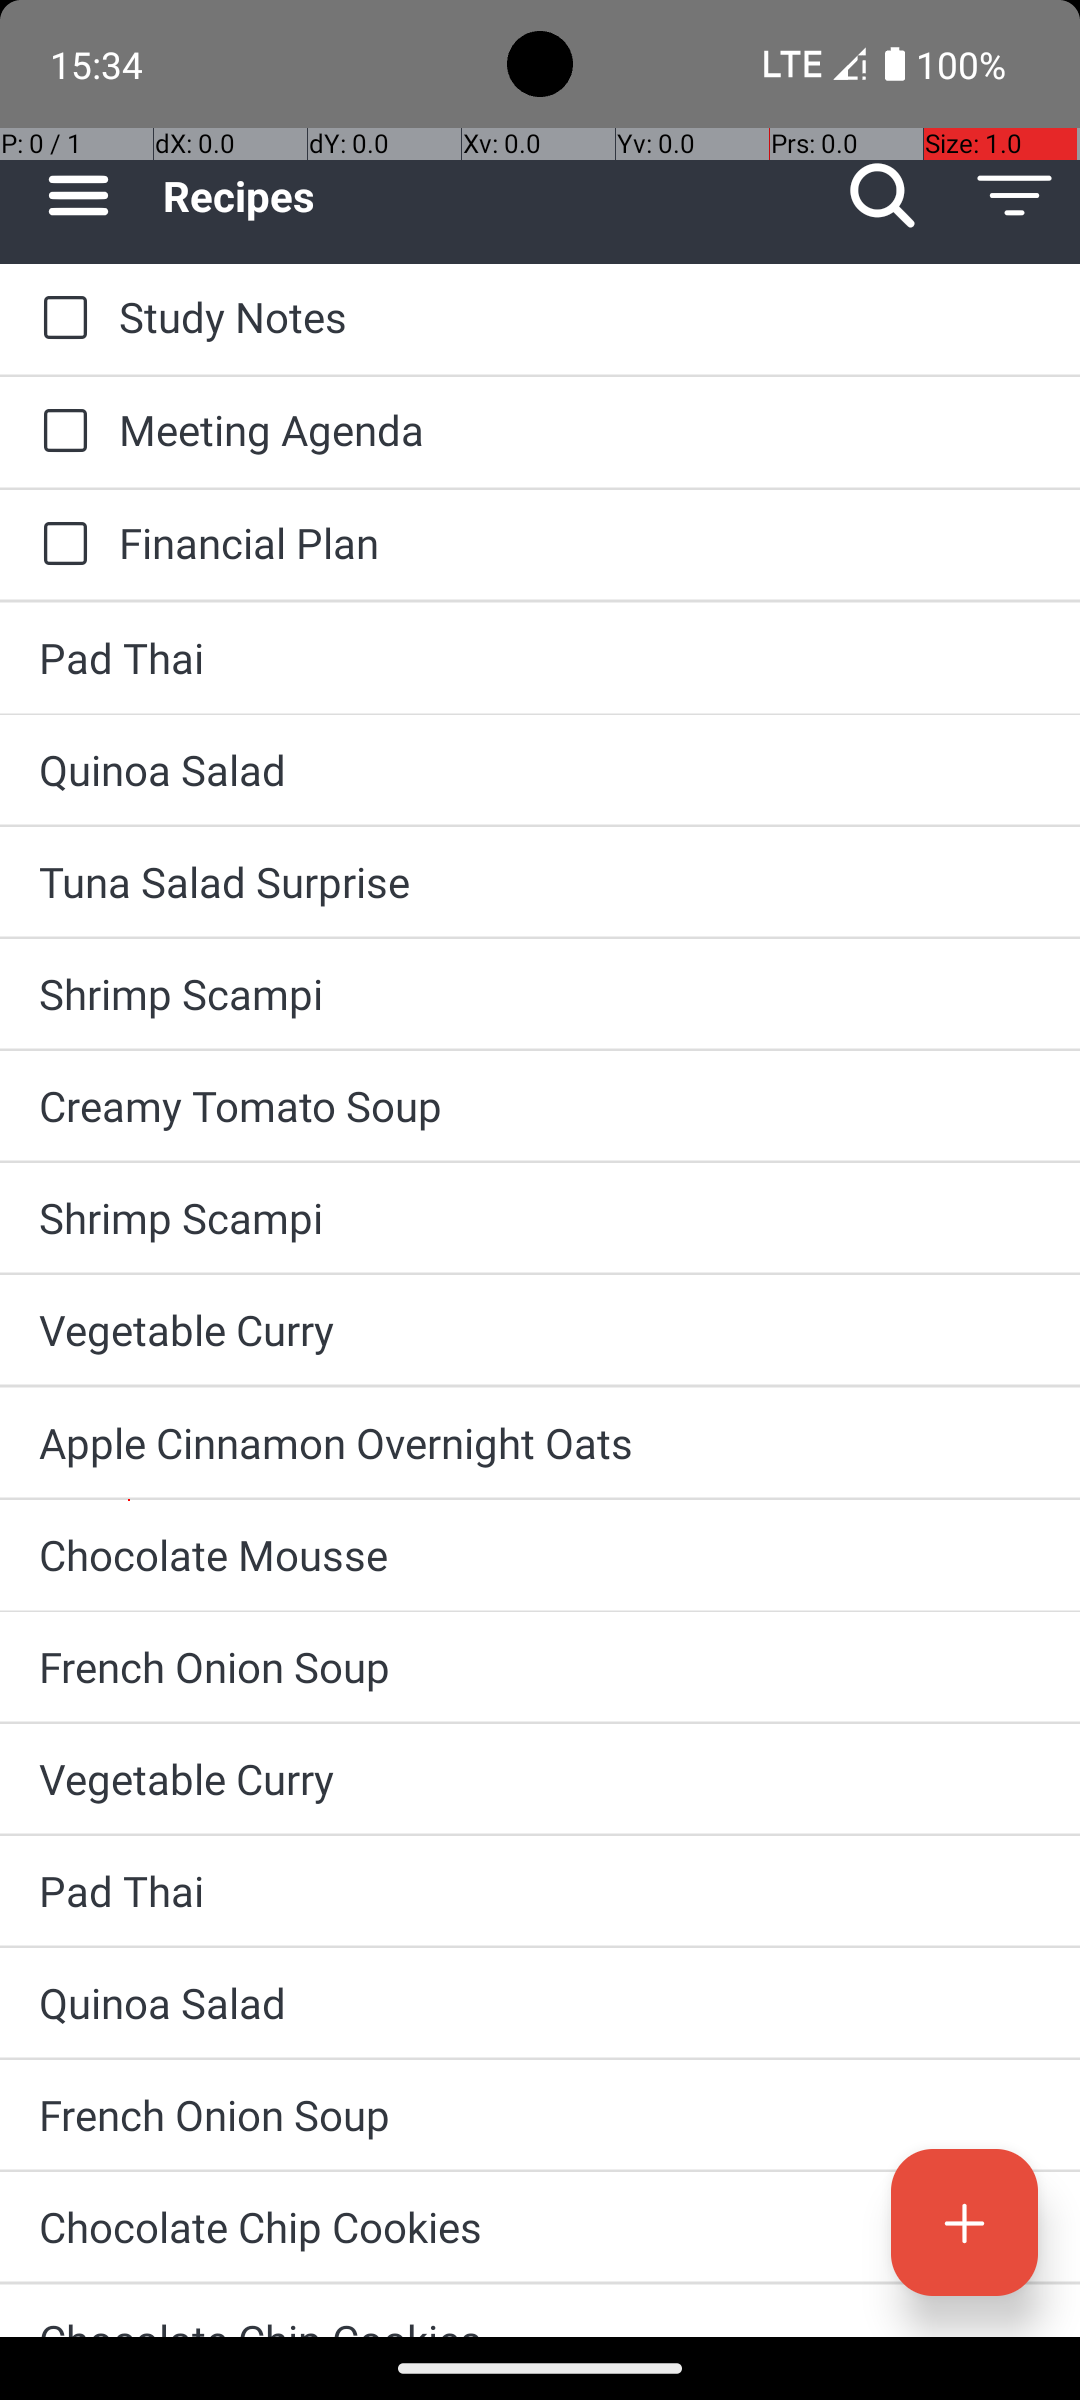 The image size is (1080, 2400). What do you see at coordinates (540, 770) in the screenshot?
I see `Quinoa Salad` at bounding box center [540, 770].